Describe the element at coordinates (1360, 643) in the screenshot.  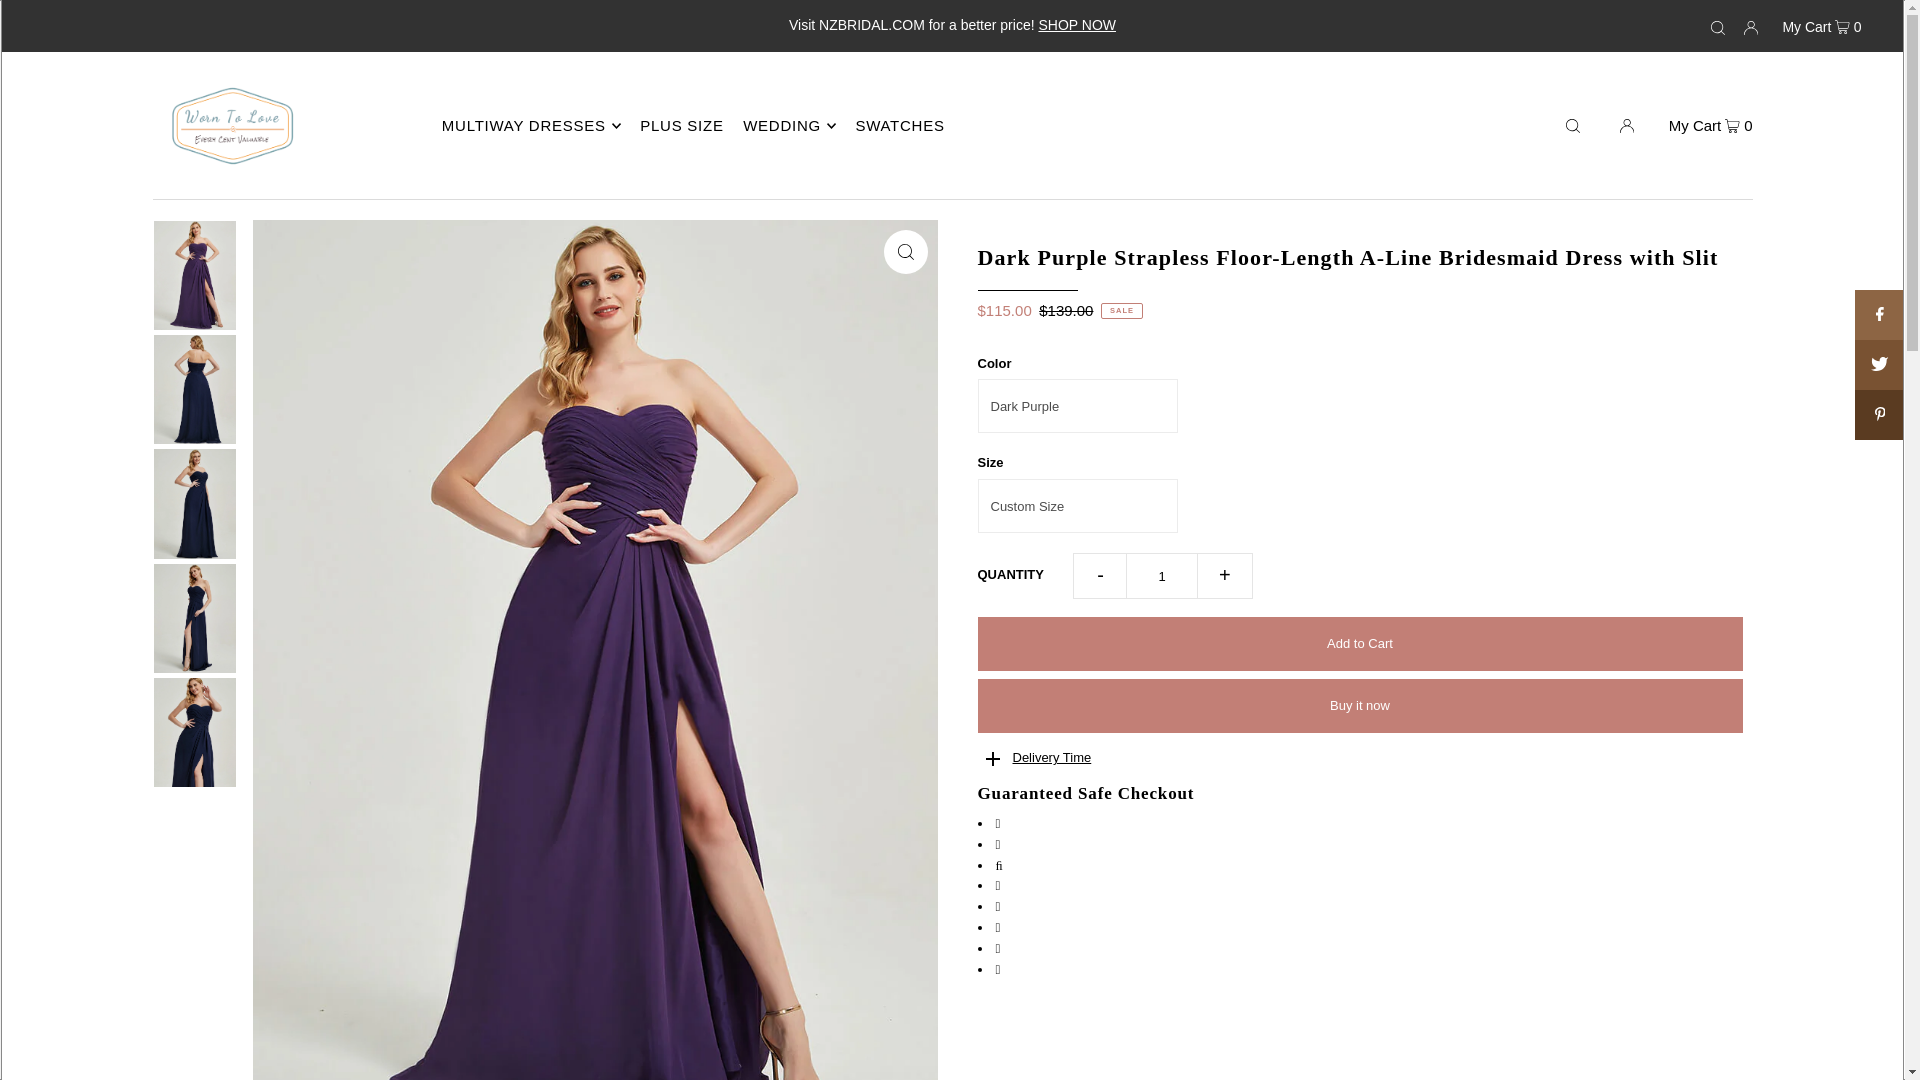
I see `Add to Cart` at that location.